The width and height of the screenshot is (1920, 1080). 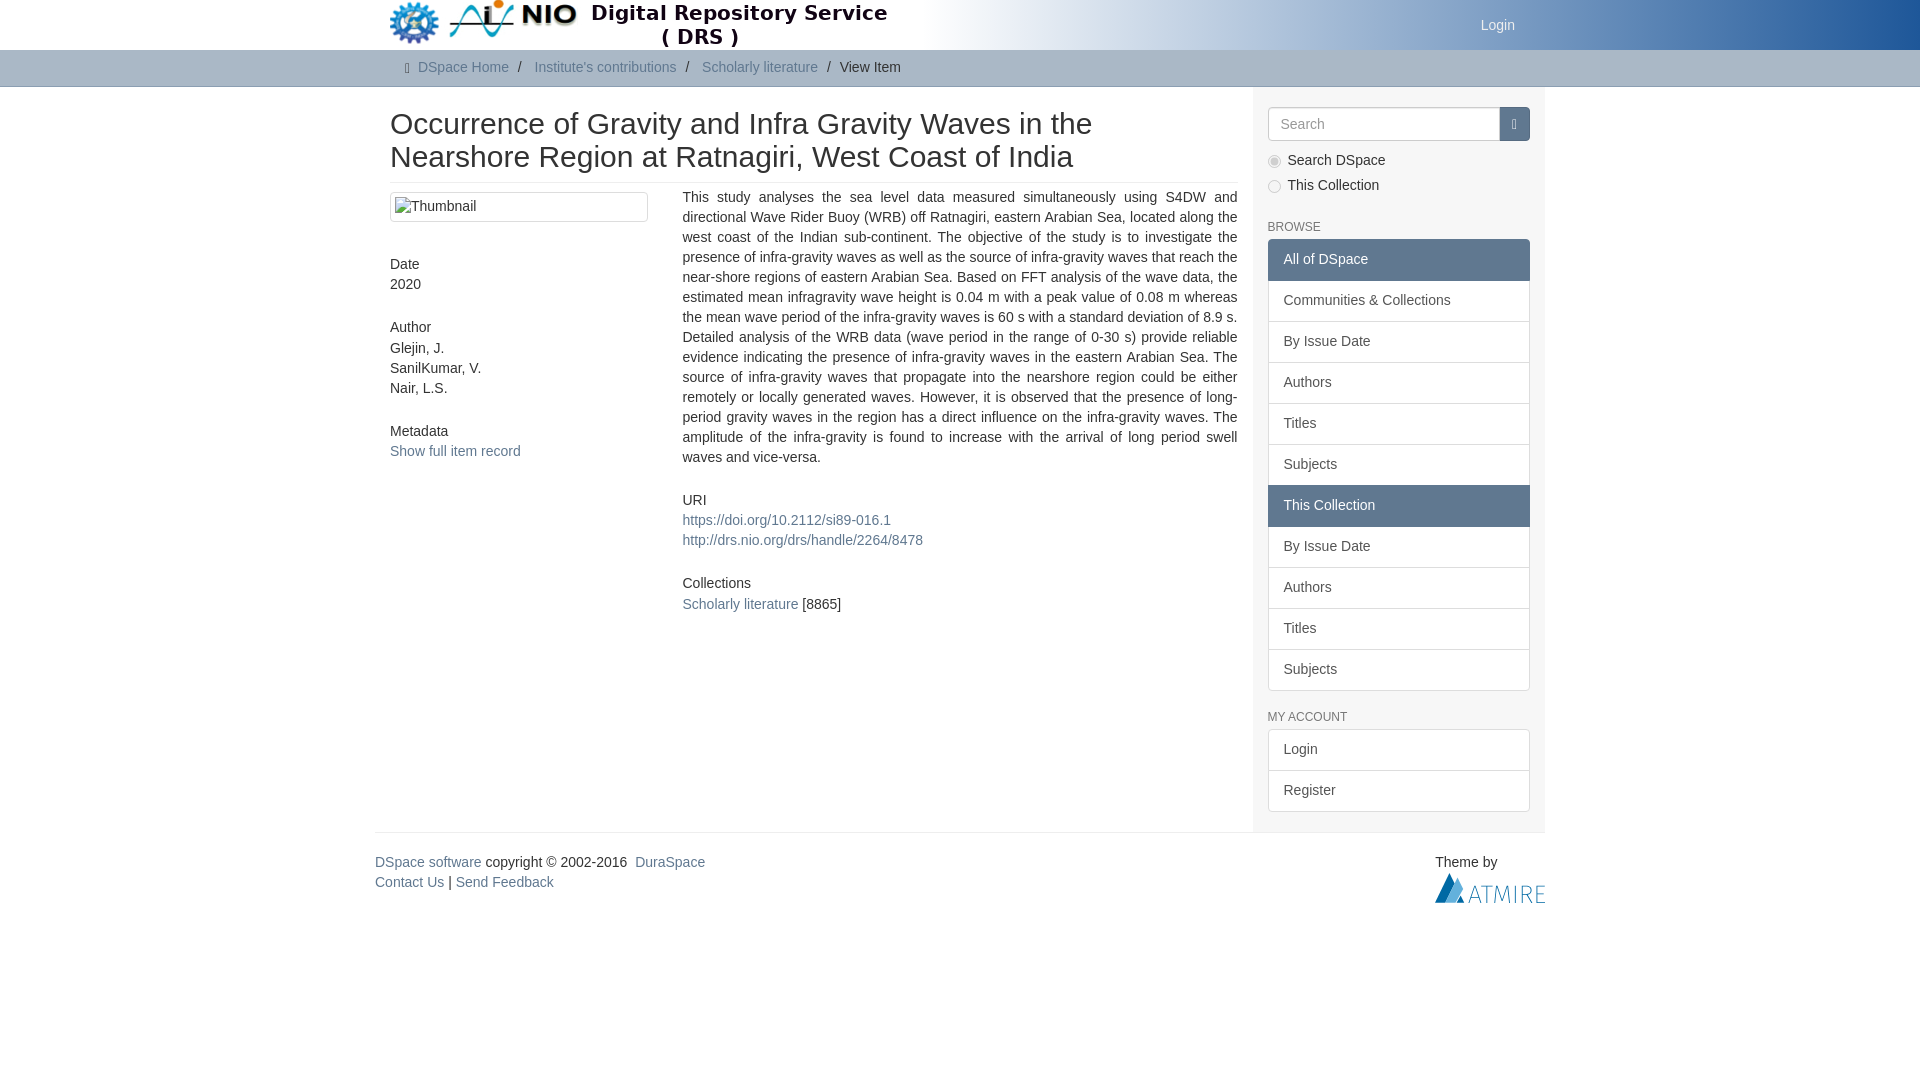 What do you see at coordinates (408, 881) in the screenshot?
I see `Contact Us` at bounding box center [408, 881].